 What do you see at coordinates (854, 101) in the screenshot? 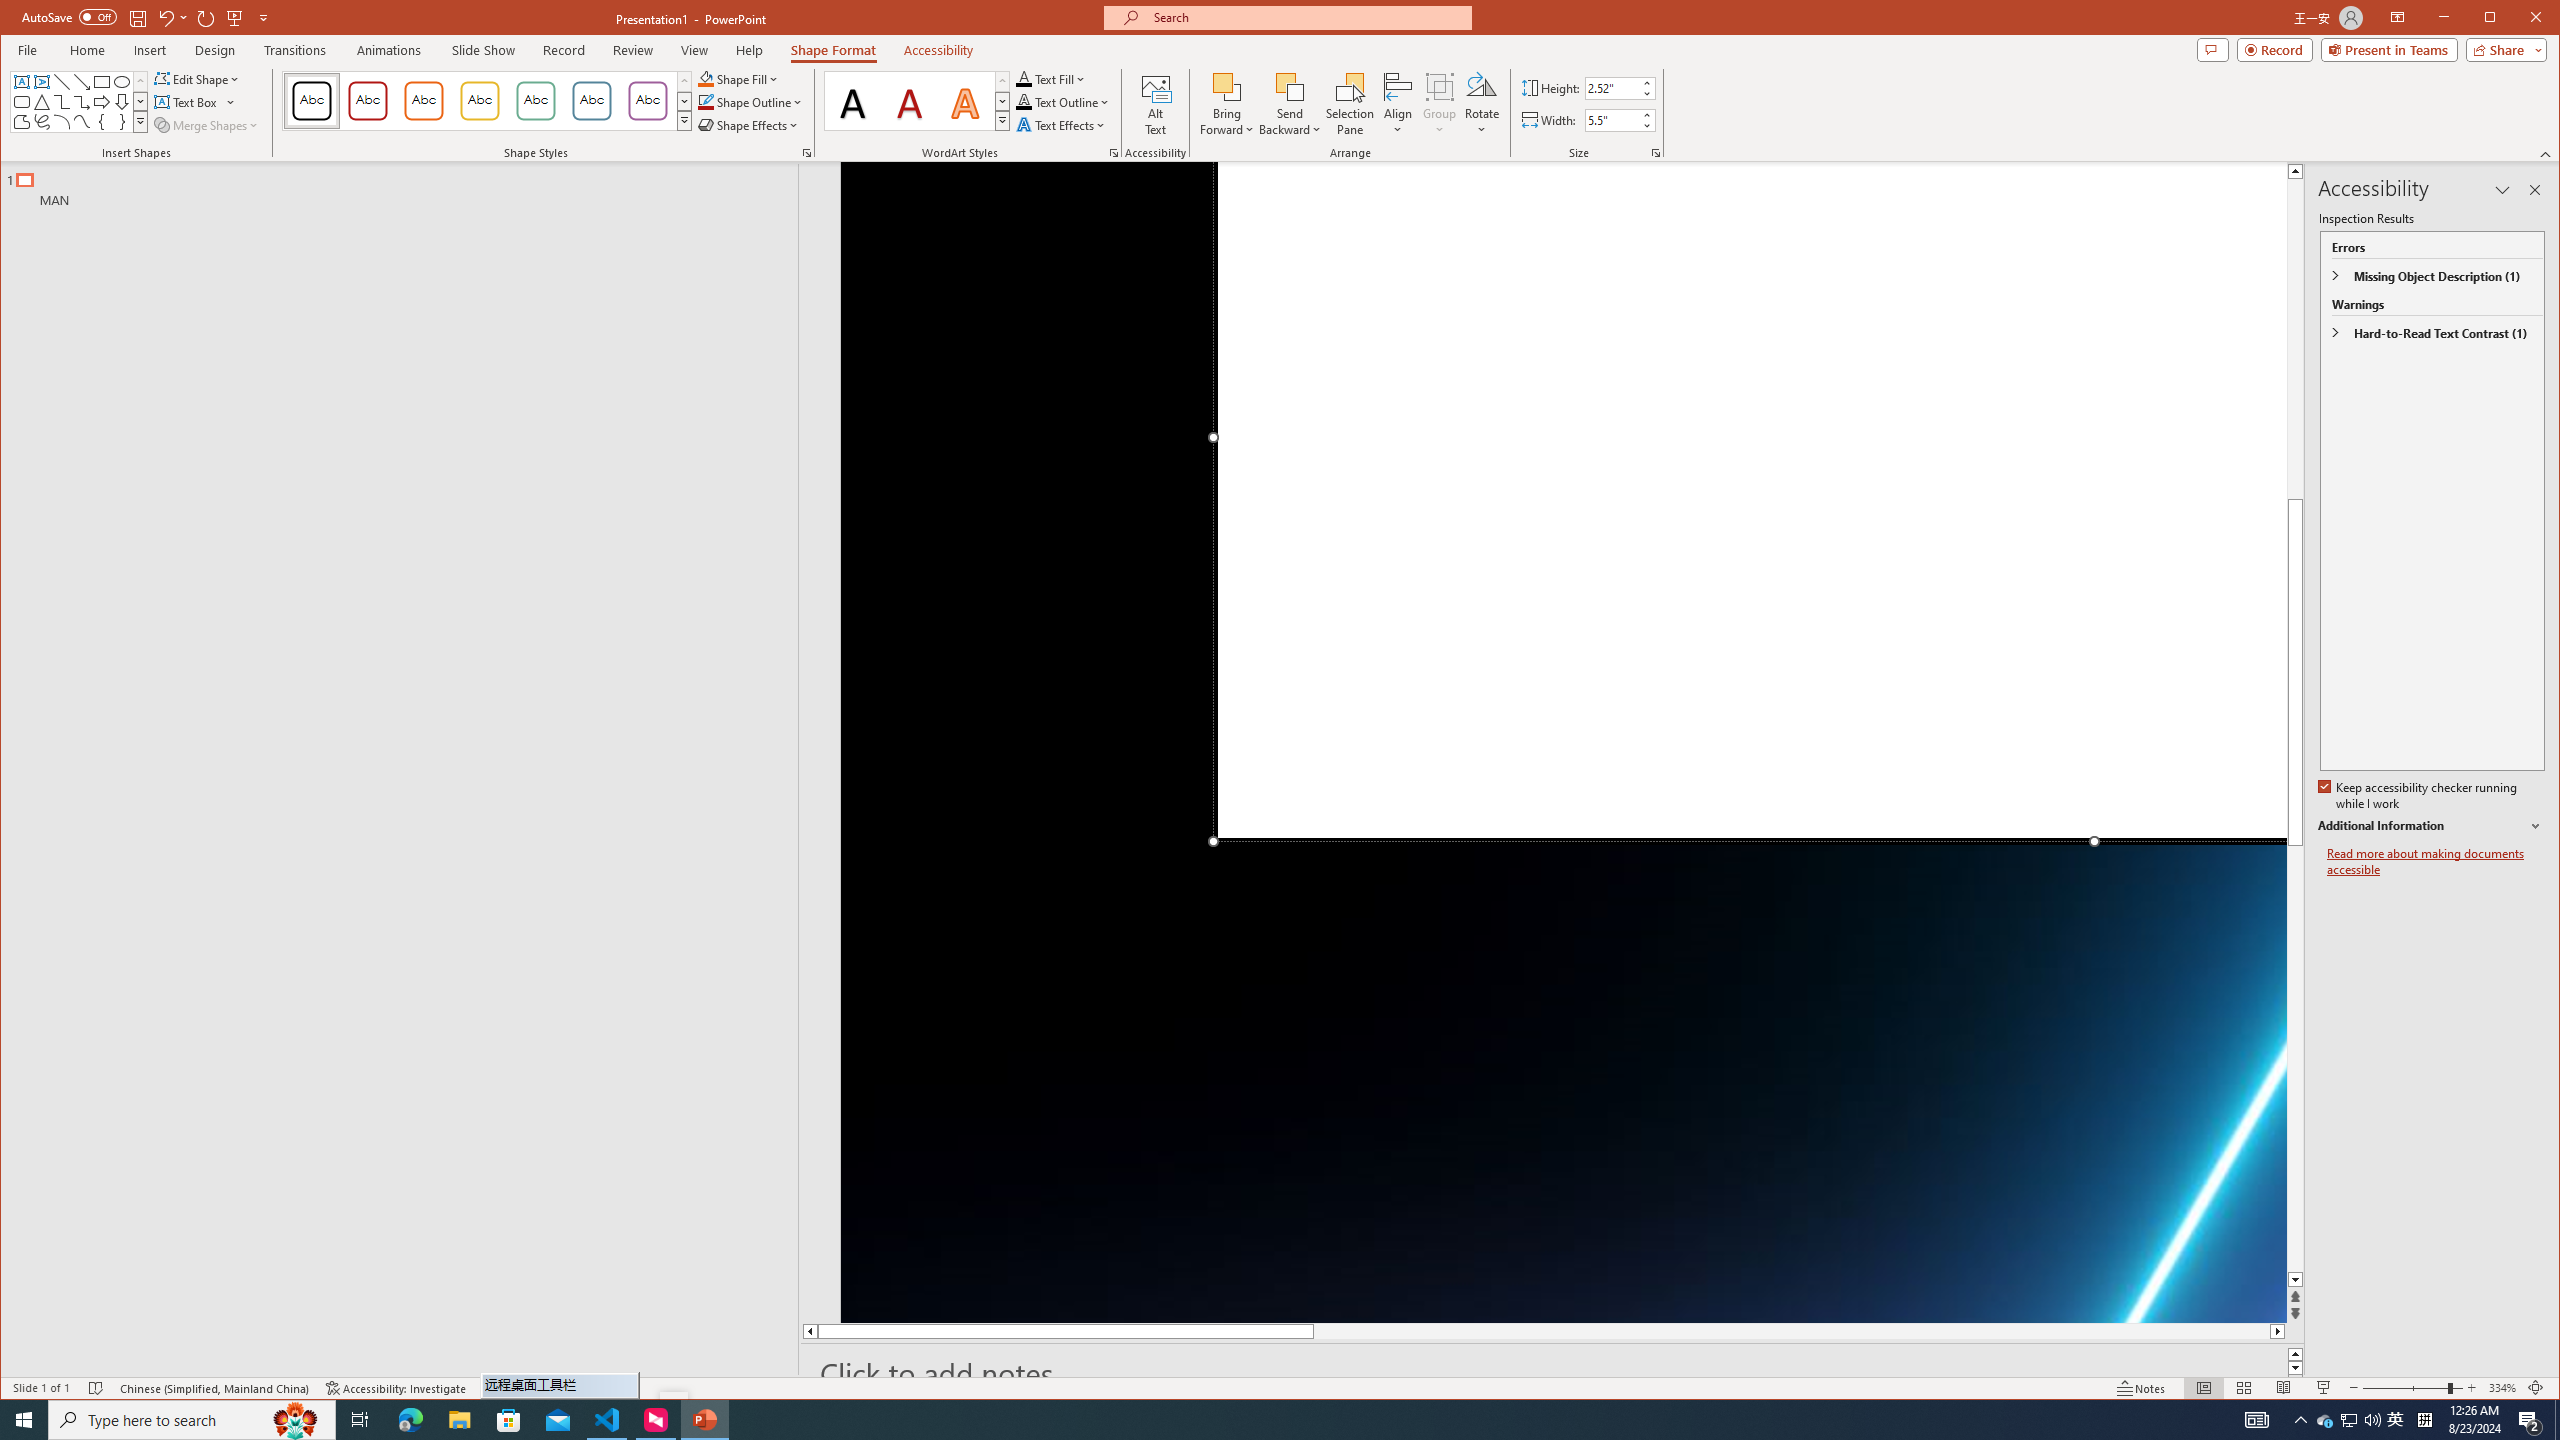
I see `Fill: Black, Text color 1; Shadow` at bounding box center [854, 101].